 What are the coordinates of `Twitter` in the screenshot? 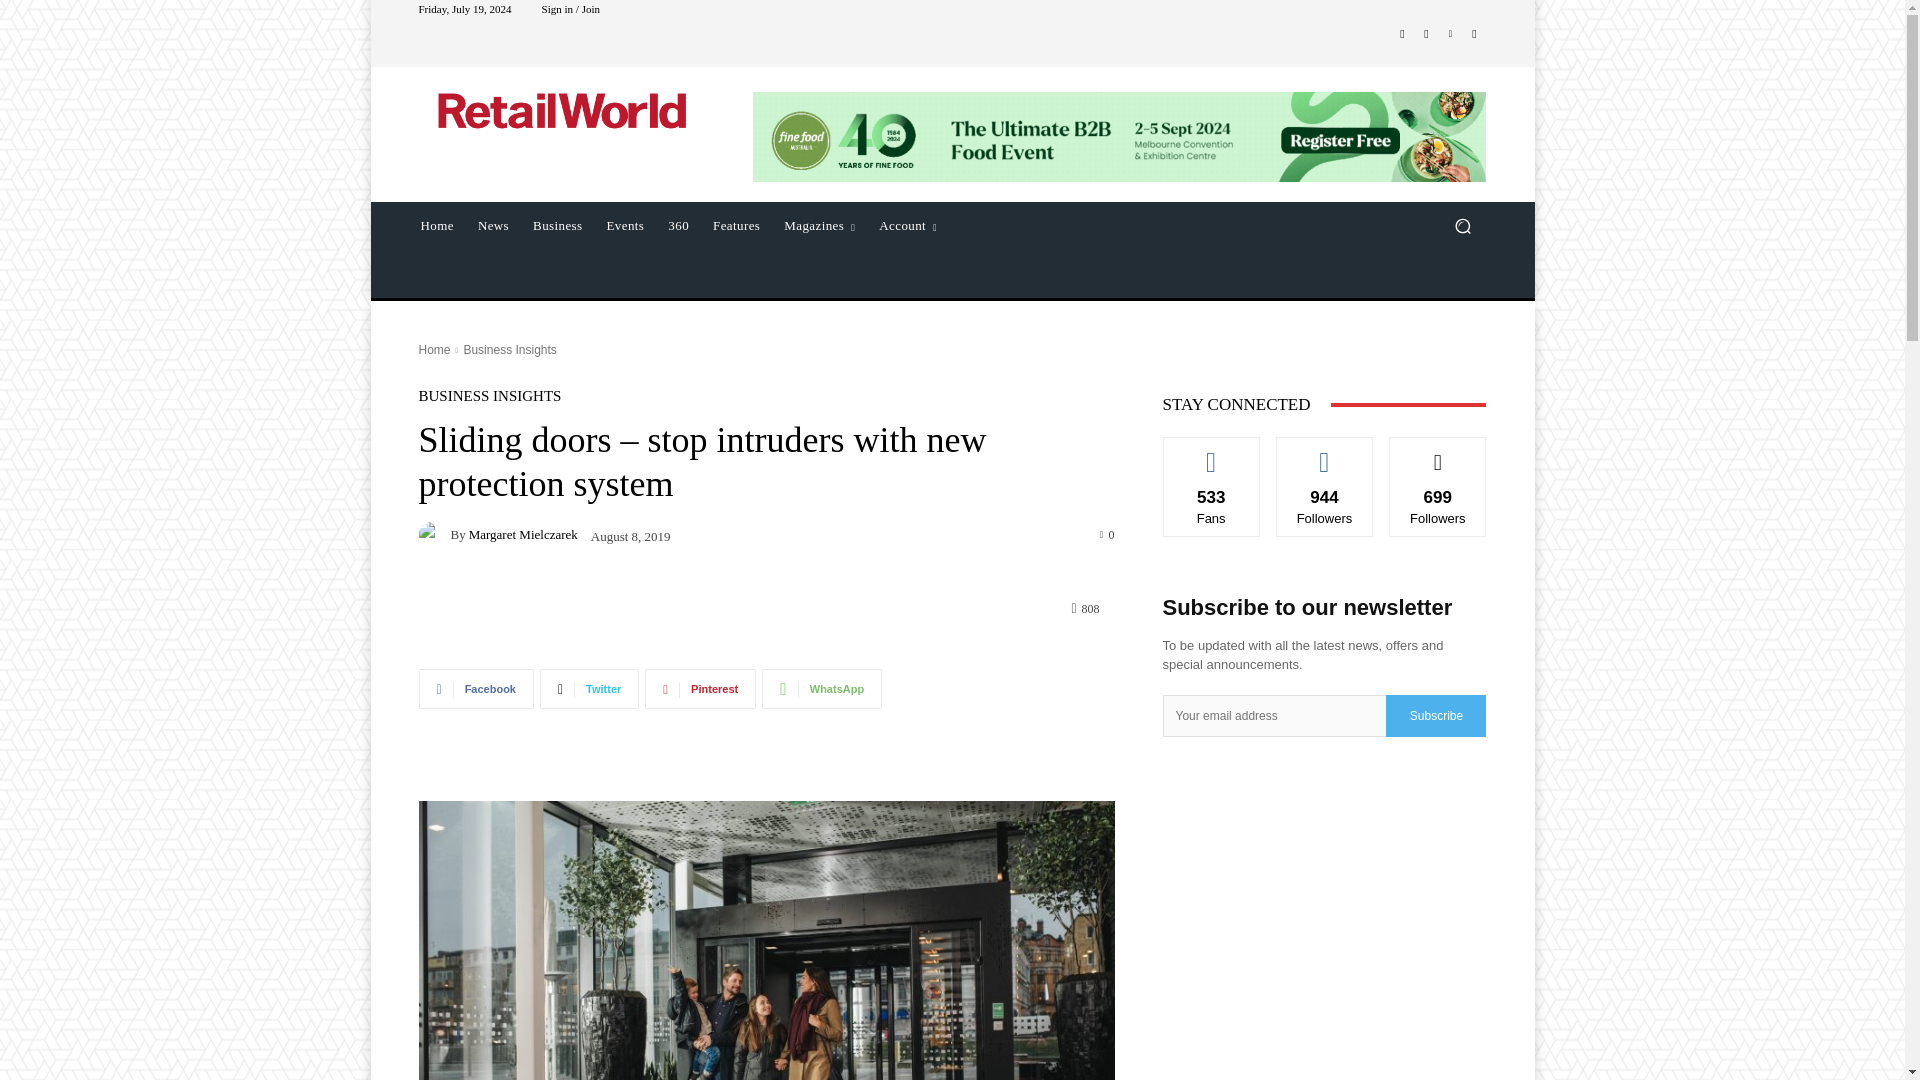 It's located at (1474, 34).